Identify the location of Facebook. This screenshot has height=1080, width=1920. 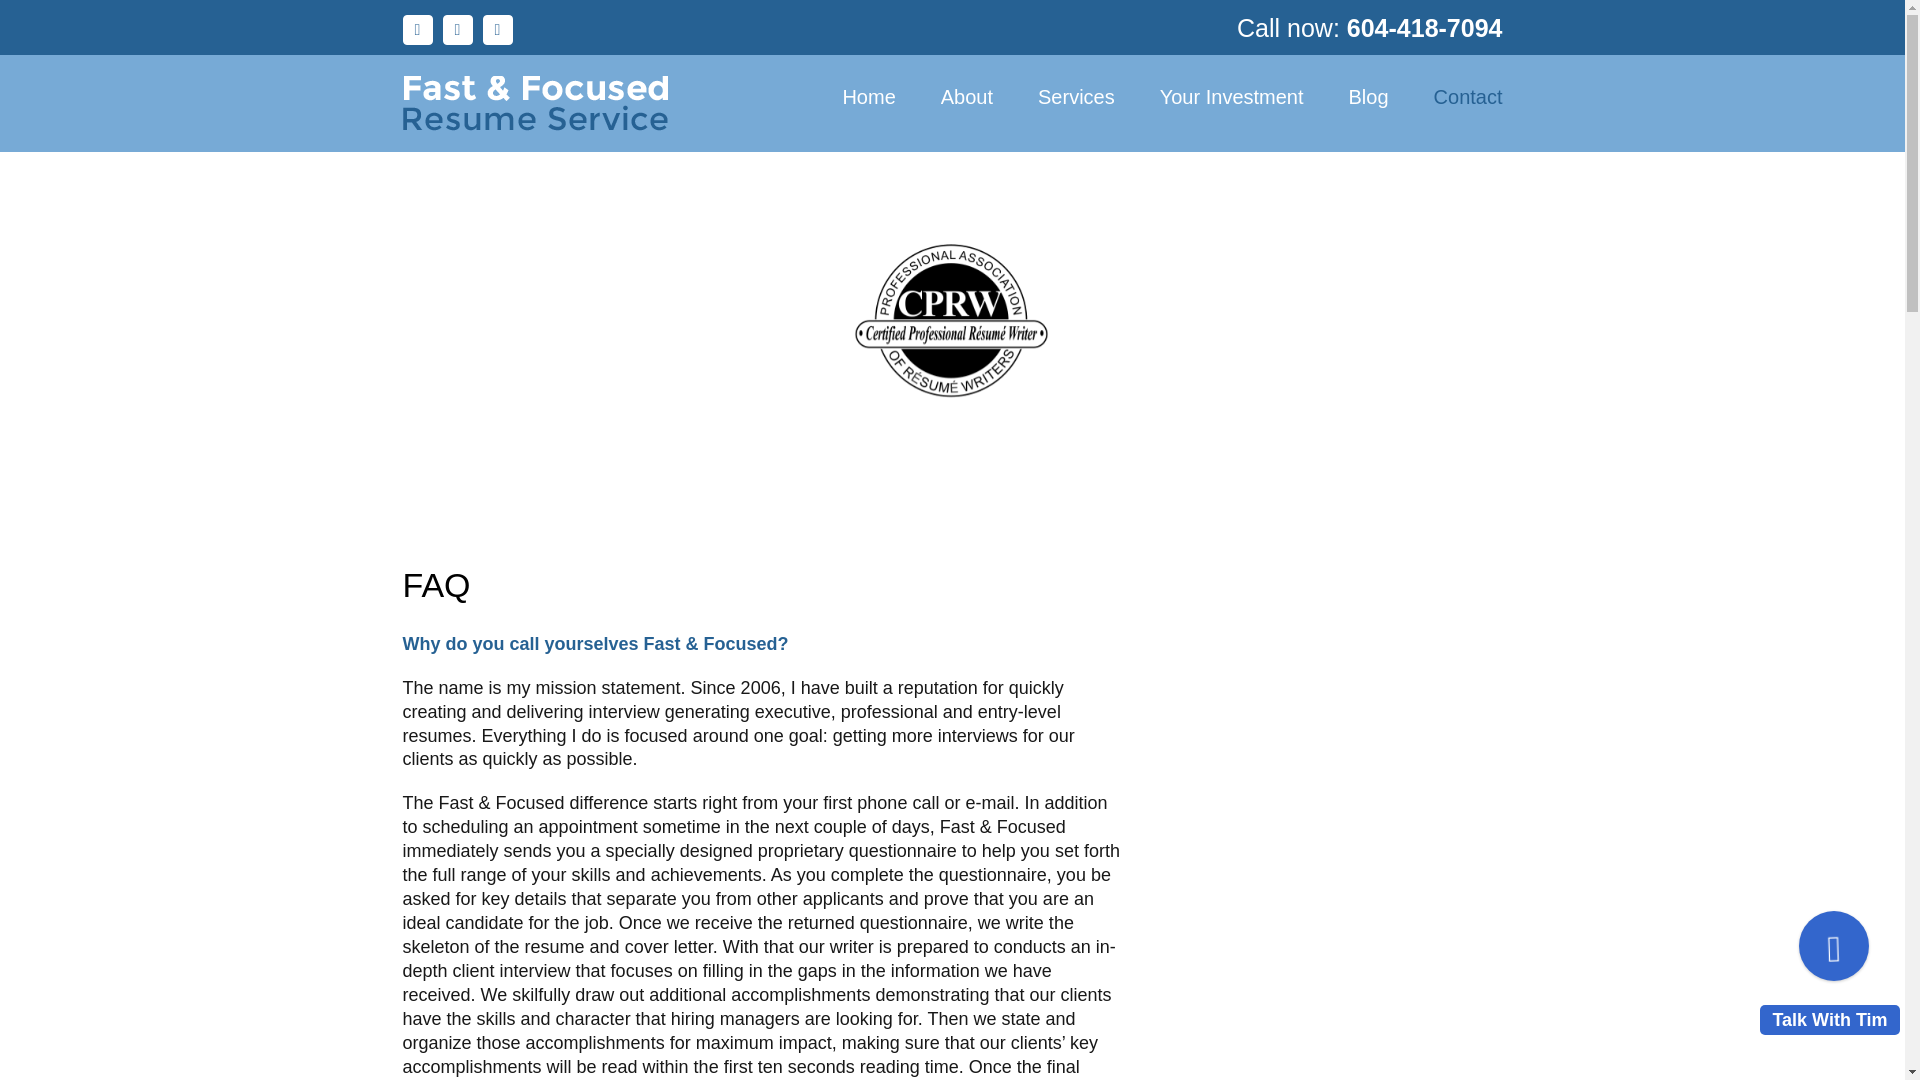
(416, 30).